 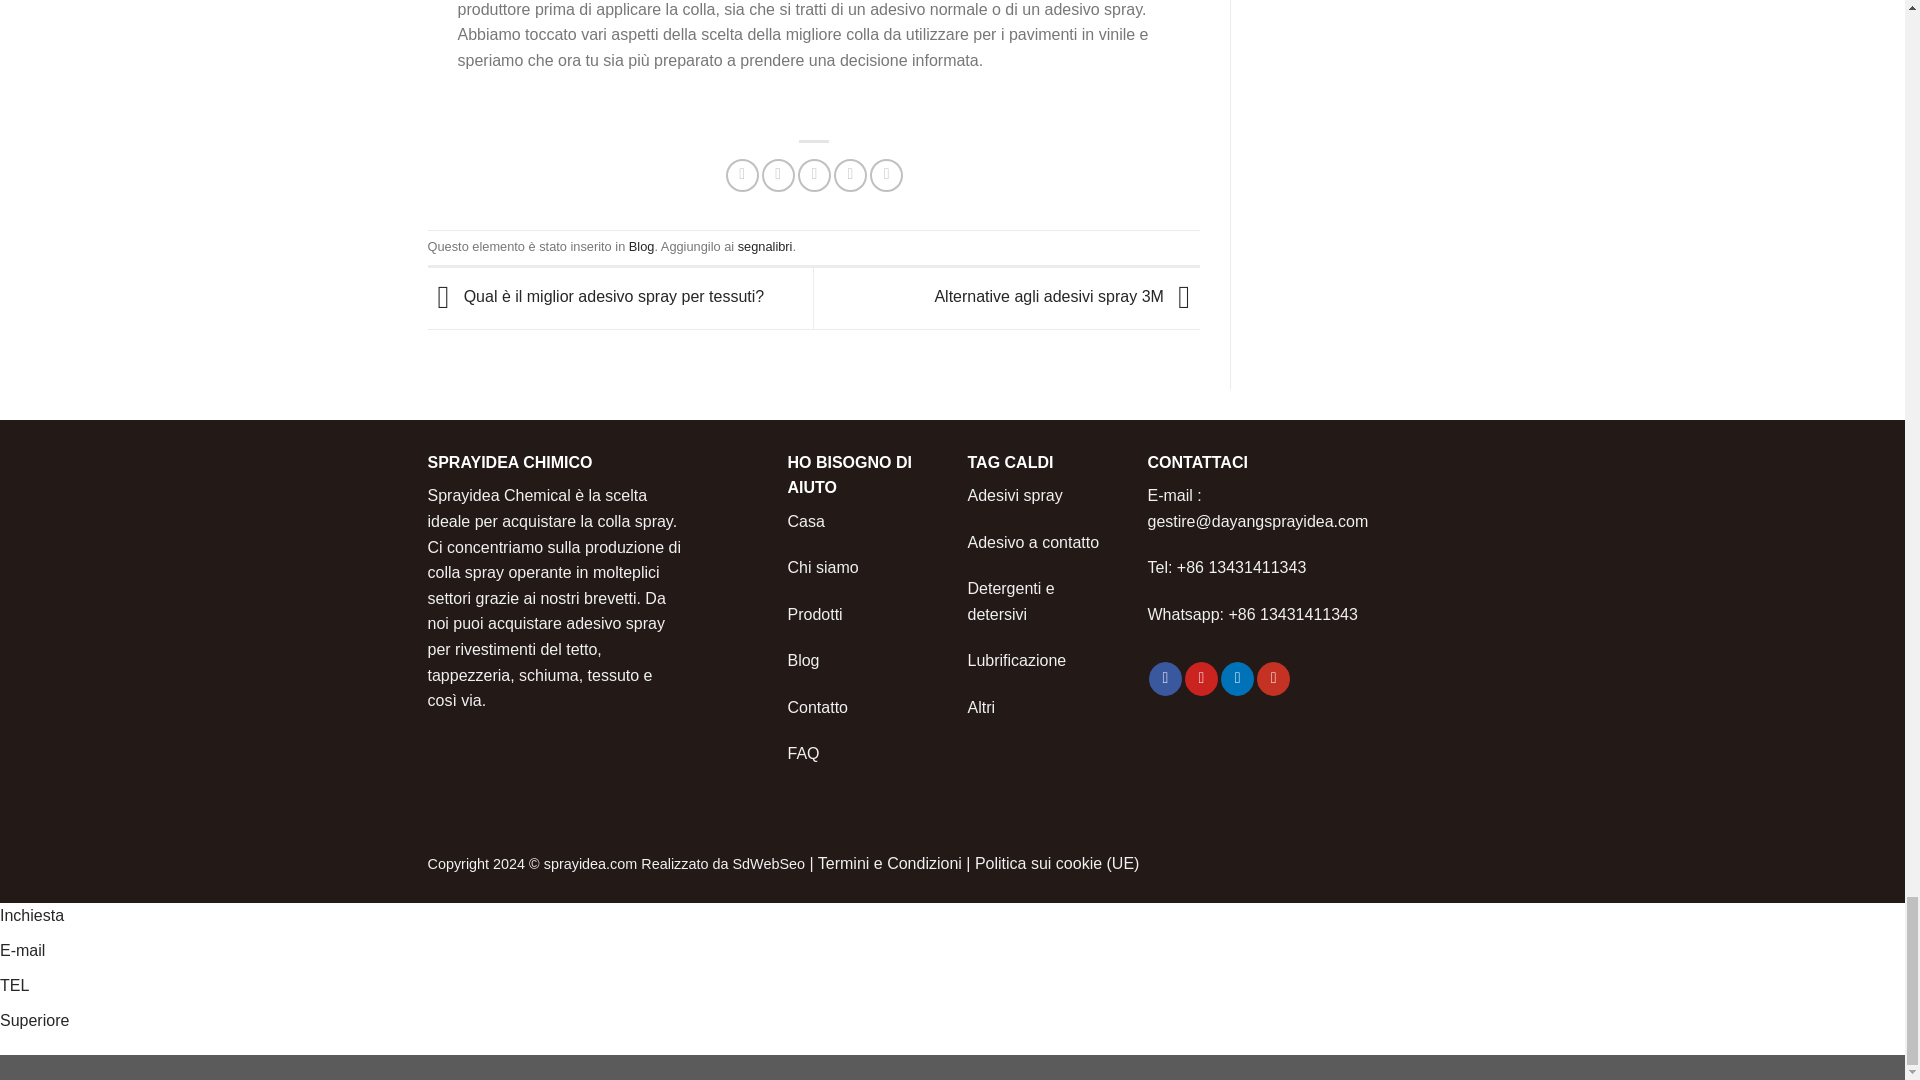 What do you see at coordinates (778, 175) in the screenshot?
I see `Condividi su Twitter` at bounding box center [778, 175].